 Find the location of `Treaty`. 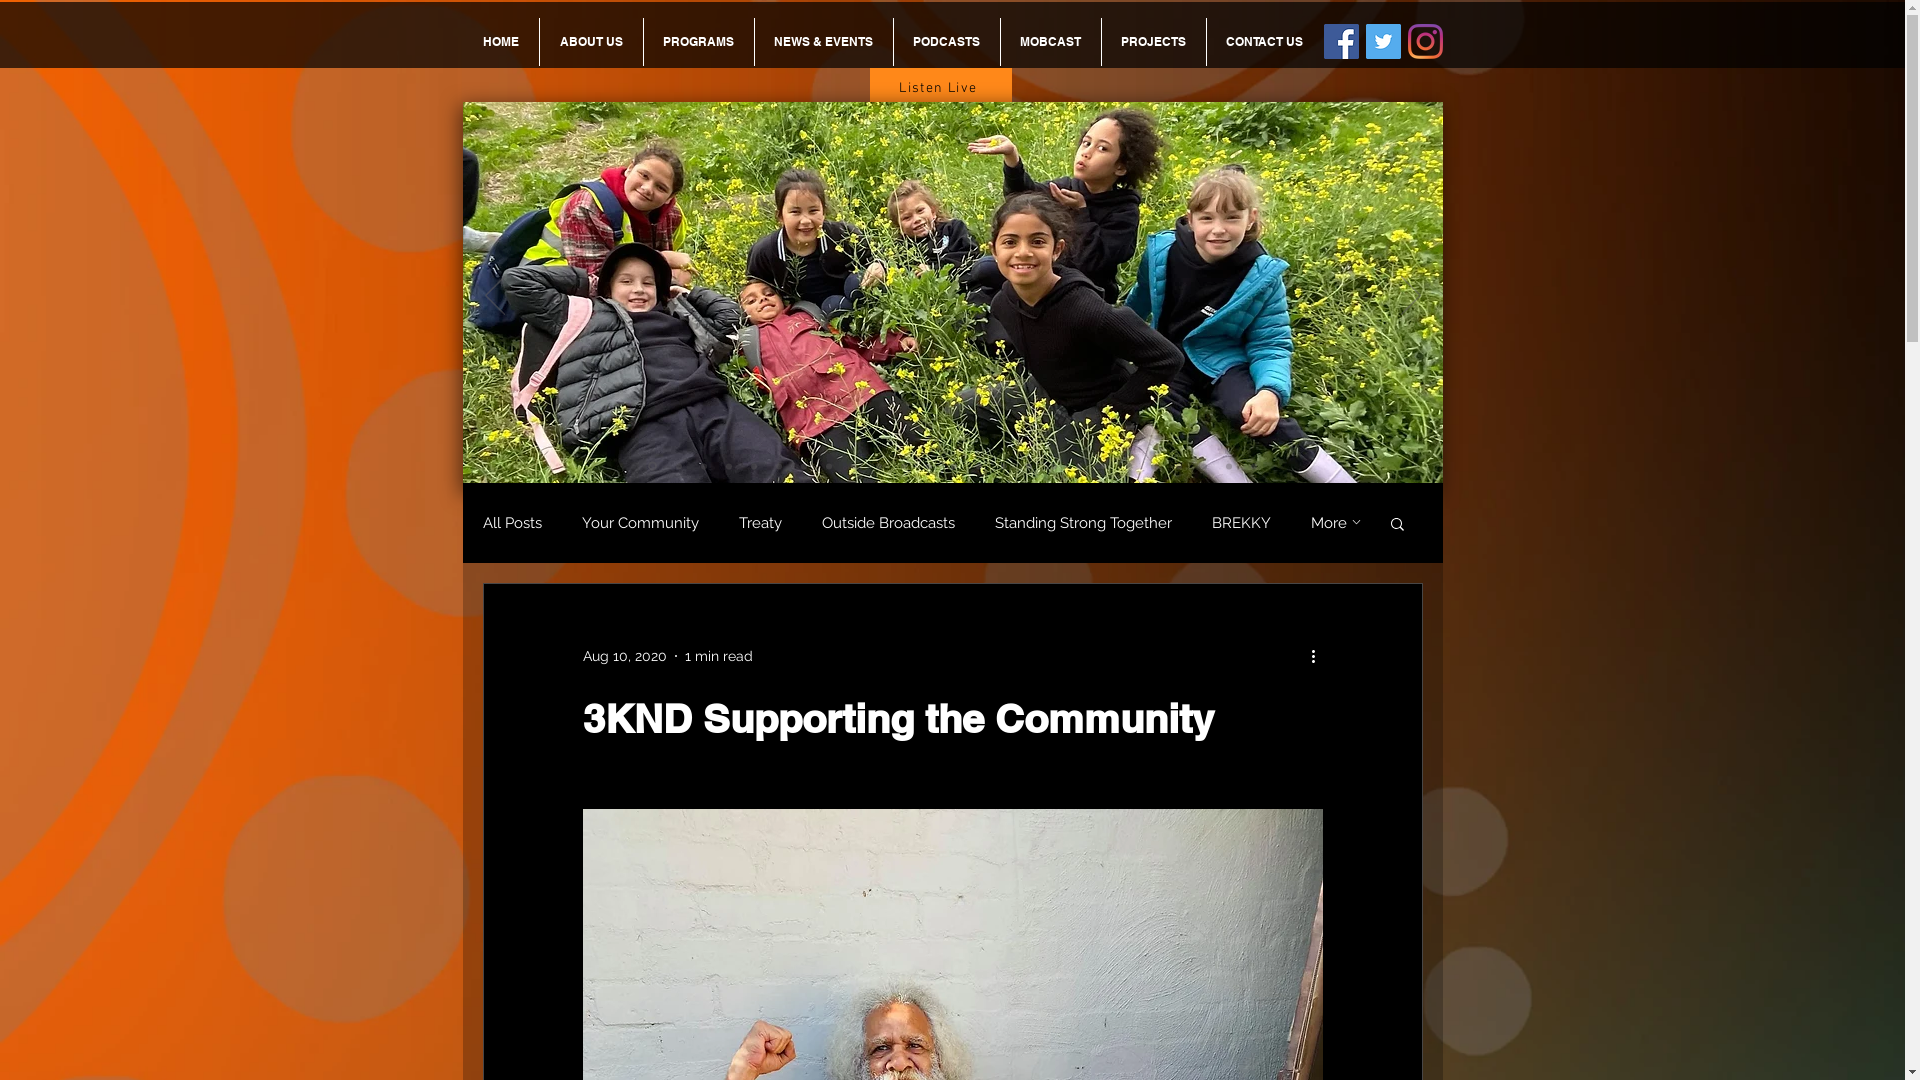

Treaty is located at coordinates (760, 523).